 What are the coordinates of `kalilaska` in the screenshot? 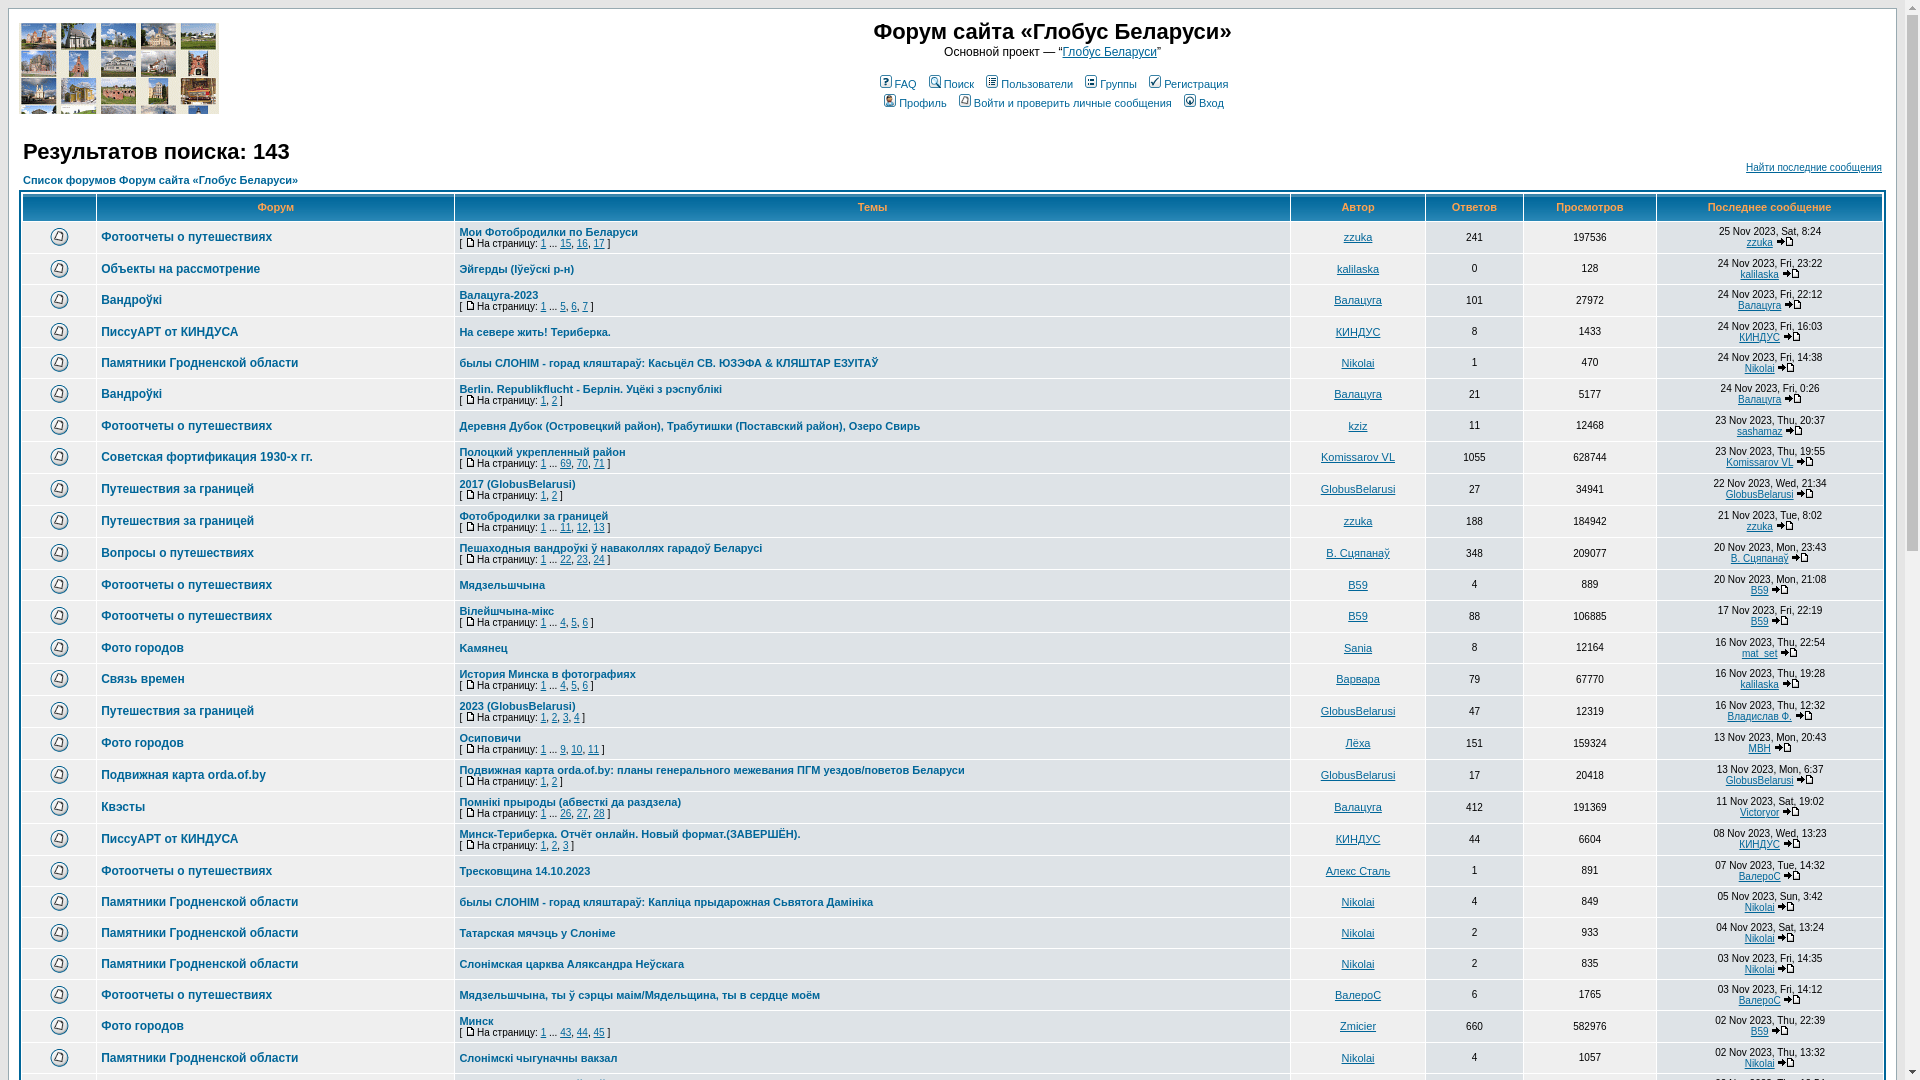 It's located at (1759, 684).